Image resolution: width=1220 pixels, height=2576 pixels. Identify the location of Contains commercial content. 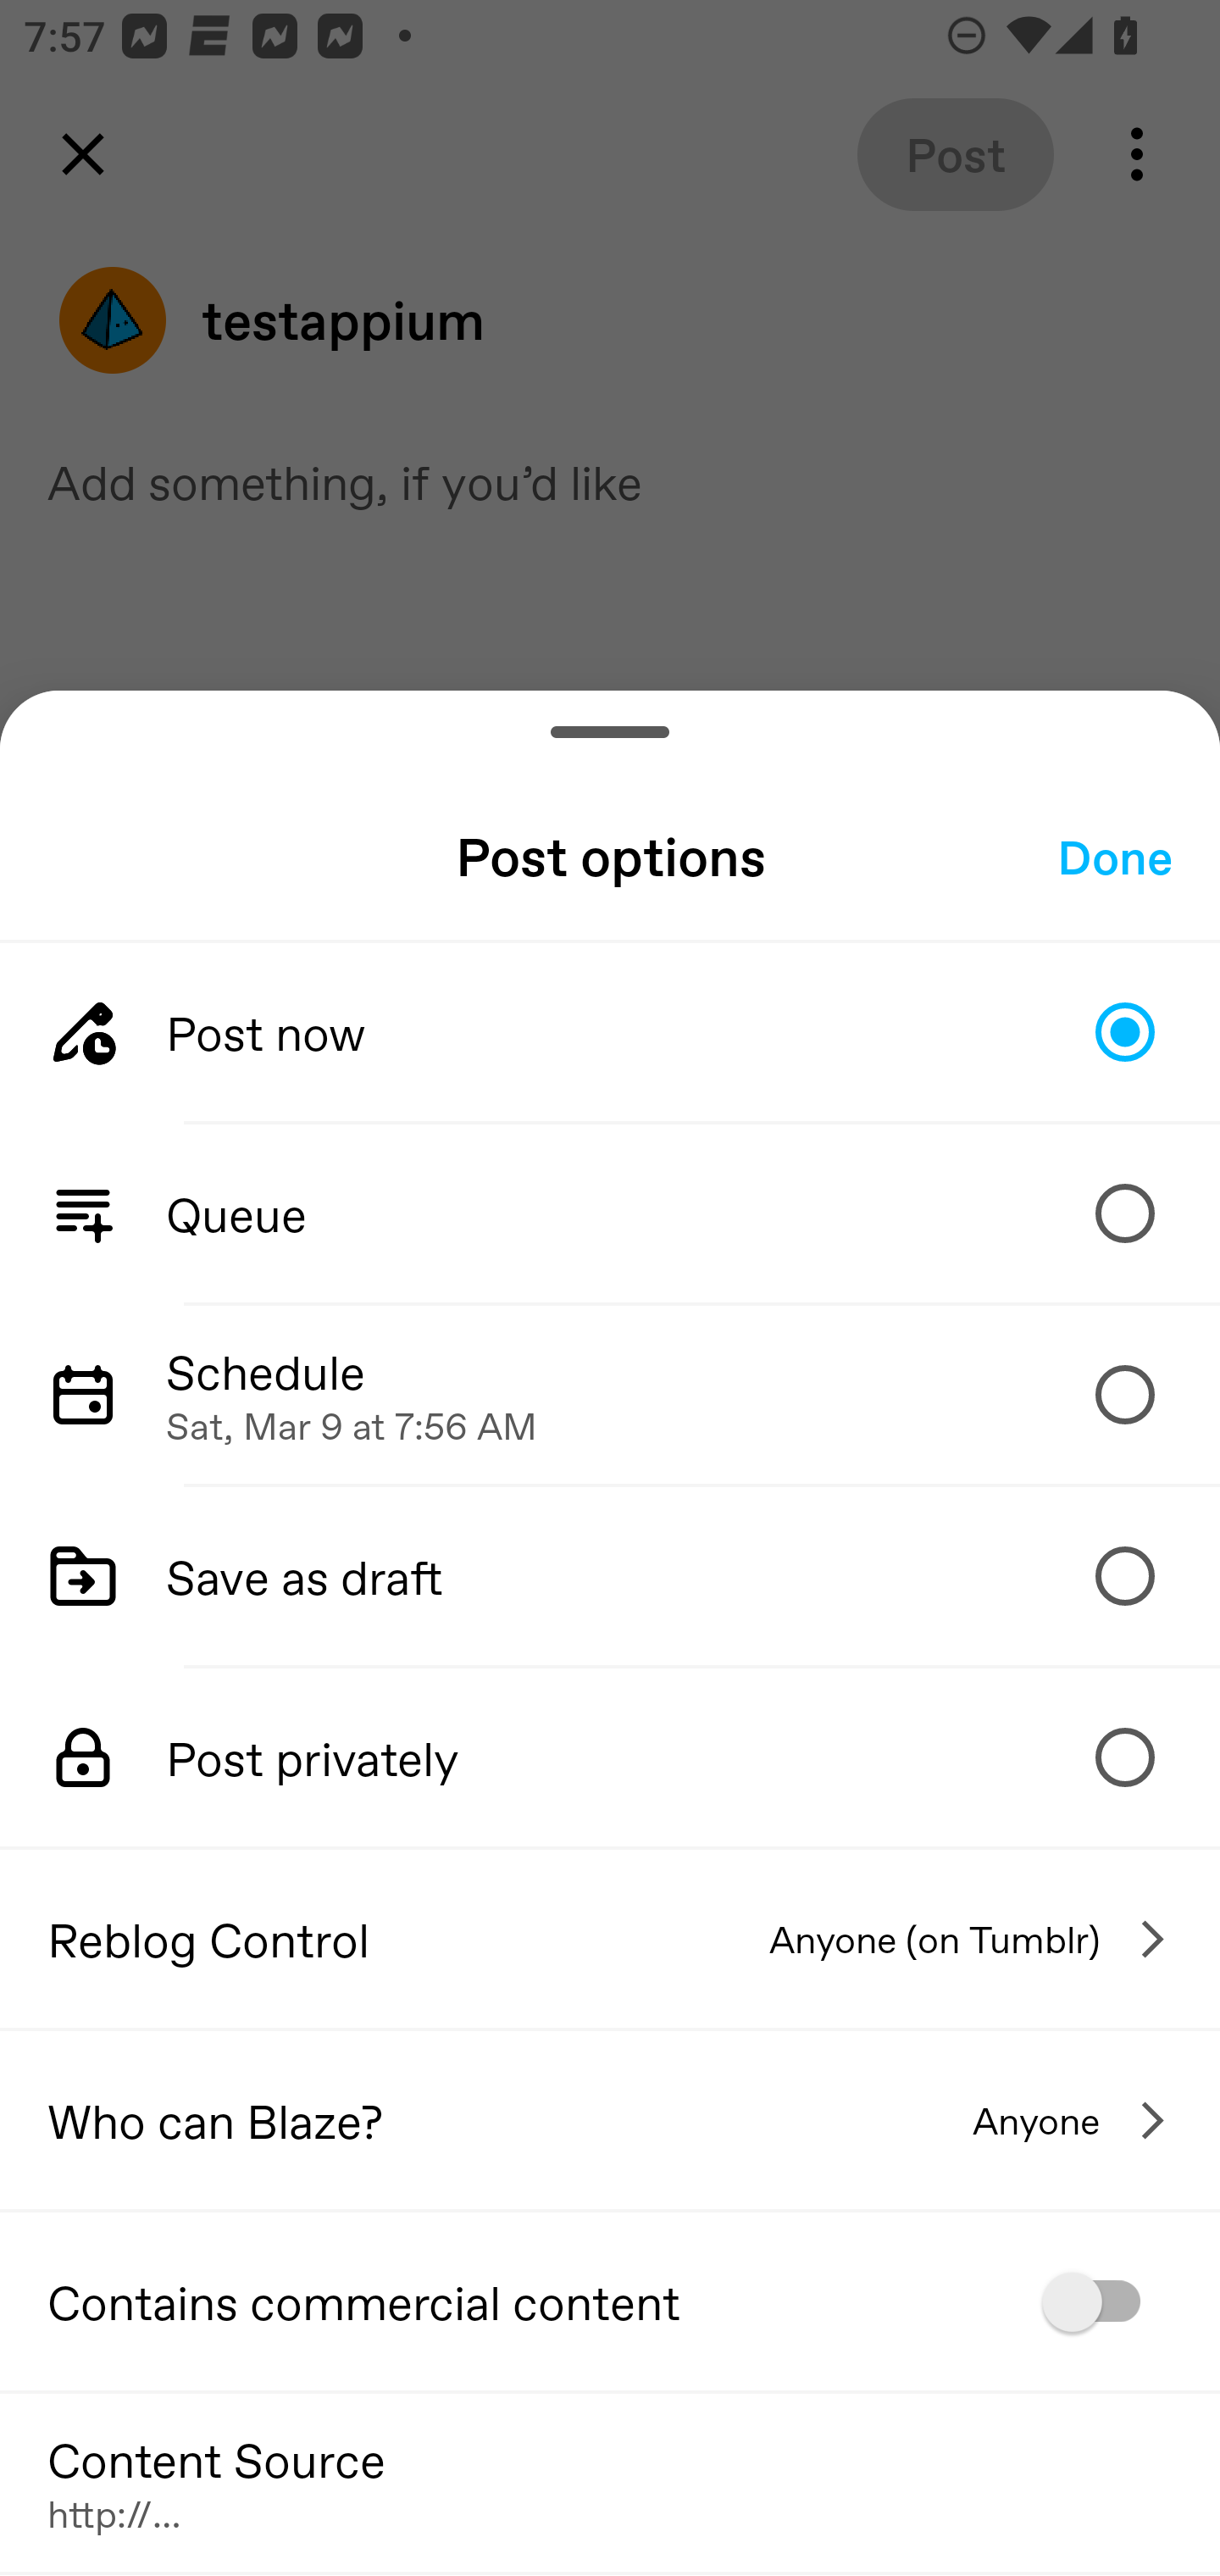
(610, 2301).